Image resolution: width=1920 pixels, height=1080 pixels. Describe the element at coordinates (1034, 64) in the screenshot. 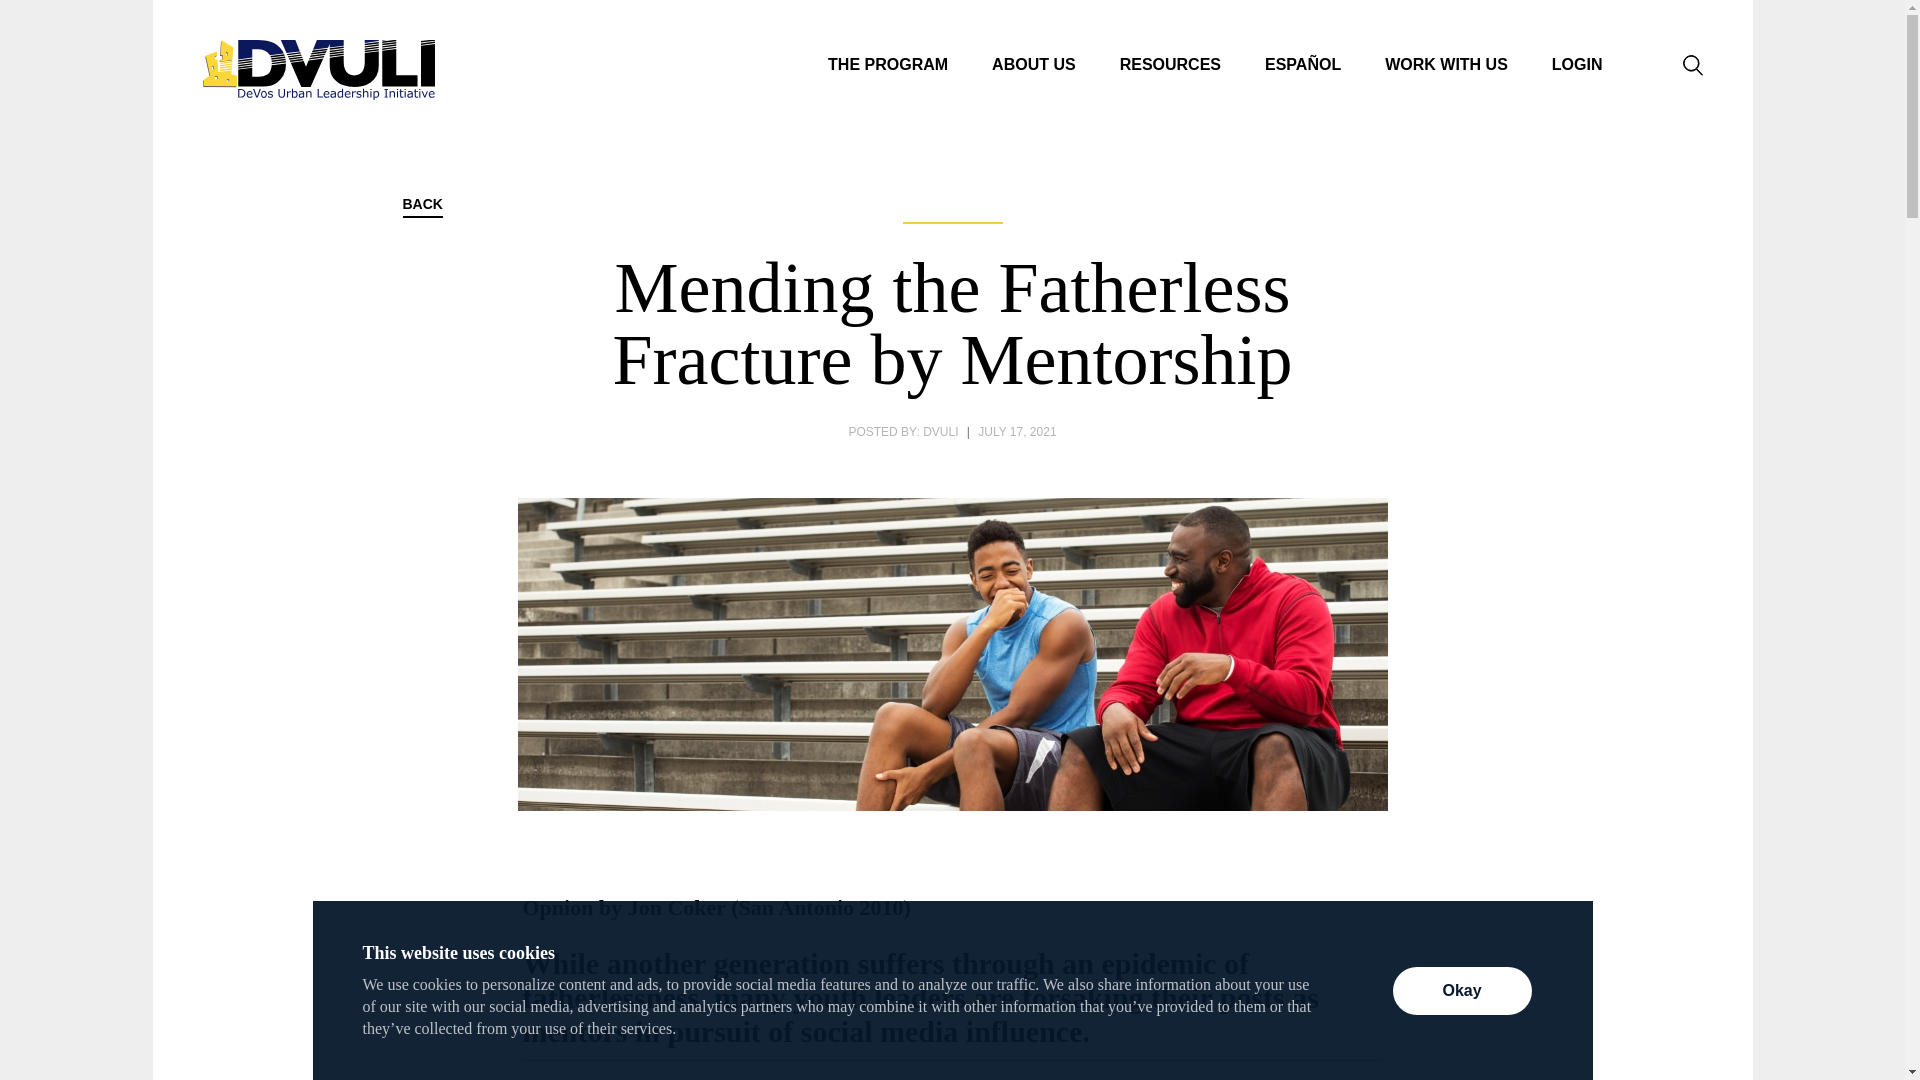

I see `ABOUT US` at that location.